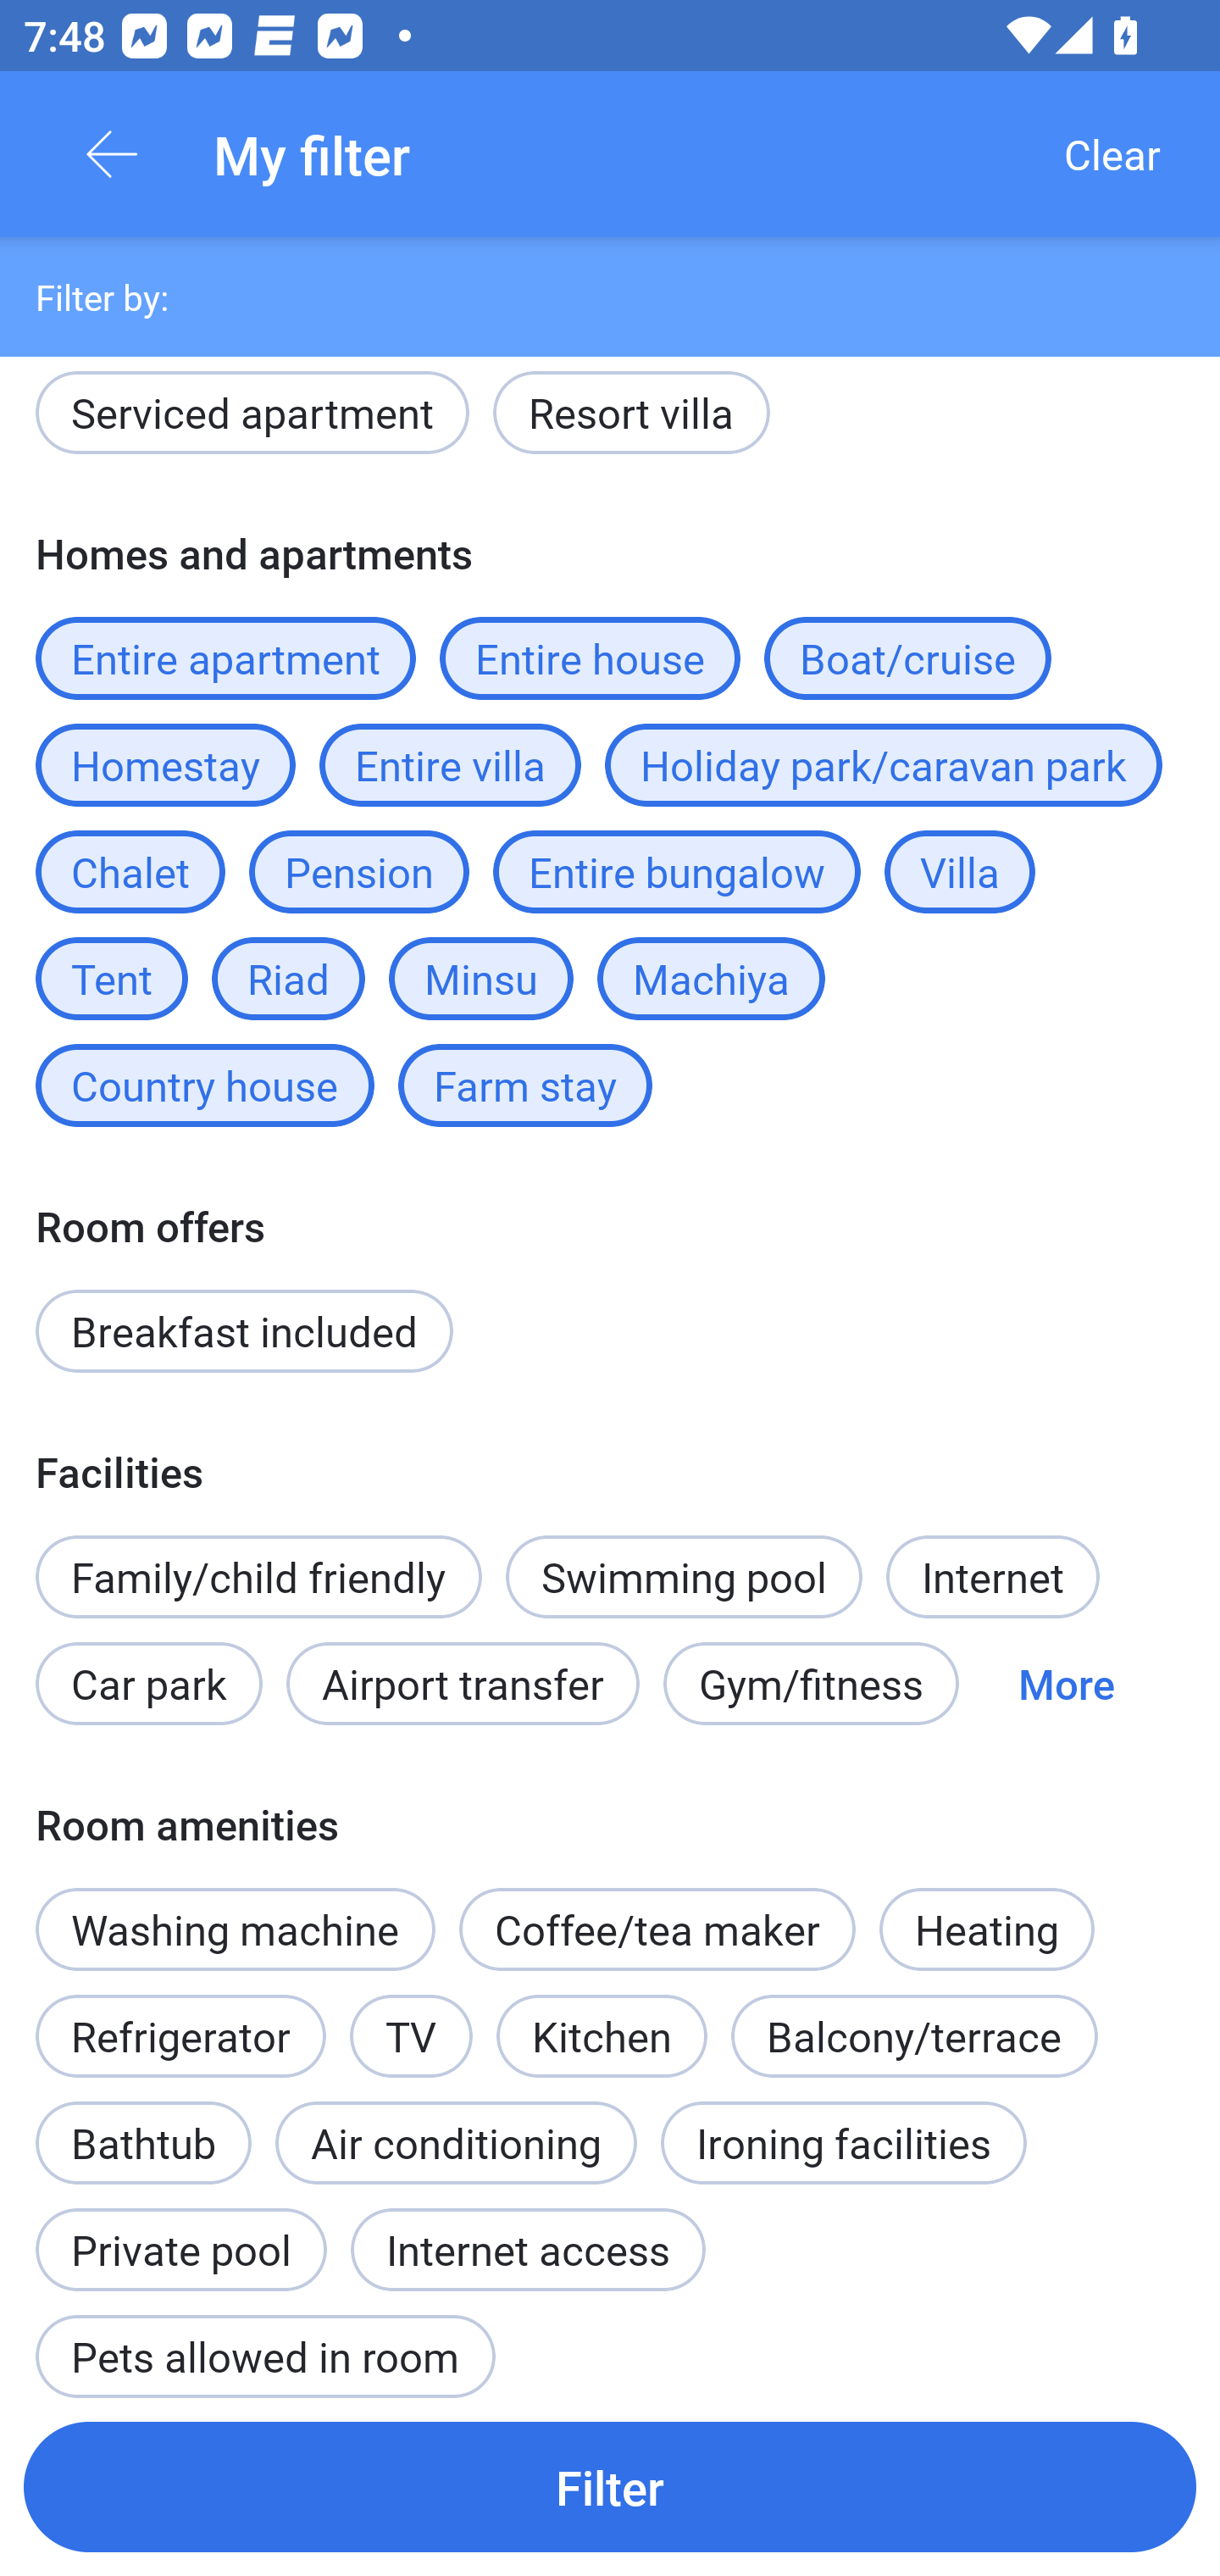  What do you see at coordinates (528, 2250) in the screenshot?
I see `Internet access` at bounding box center [528, 2250].